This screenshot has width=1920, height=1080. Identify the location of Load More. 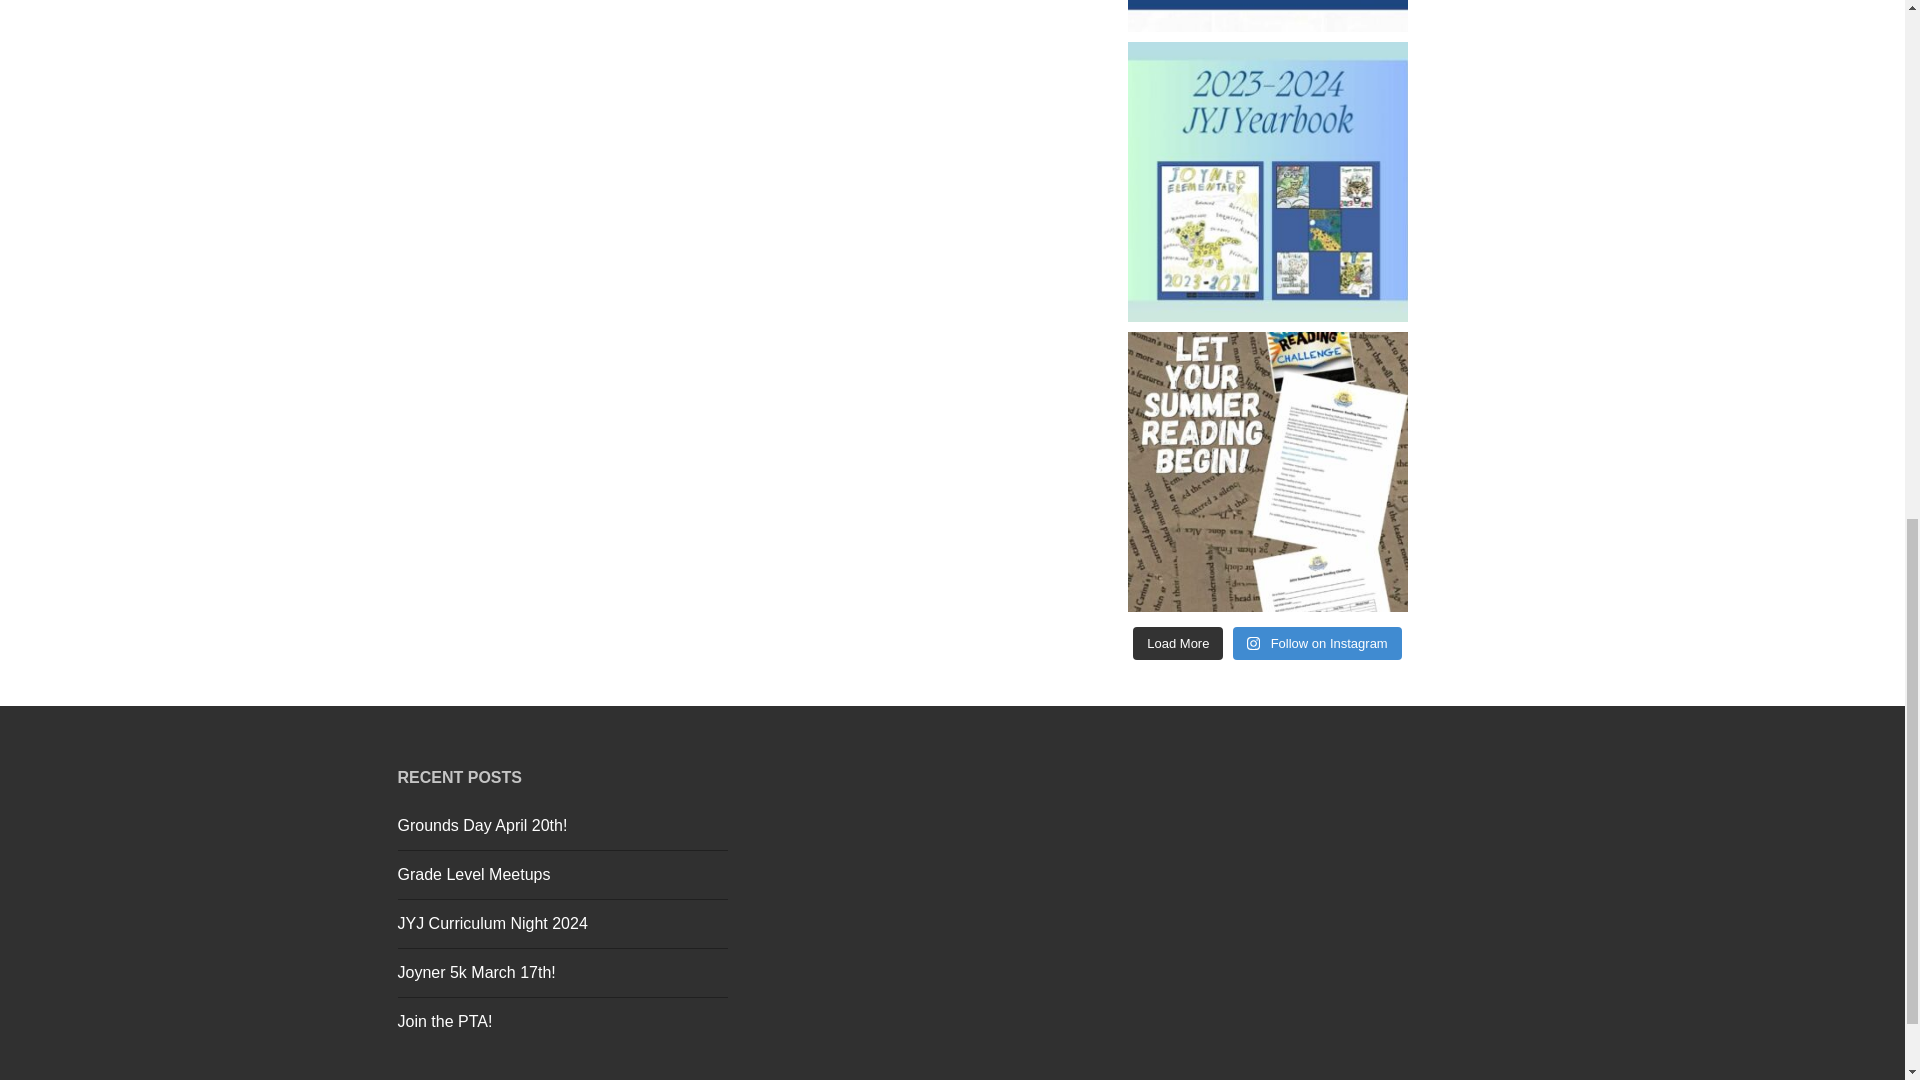
(1178, 644).